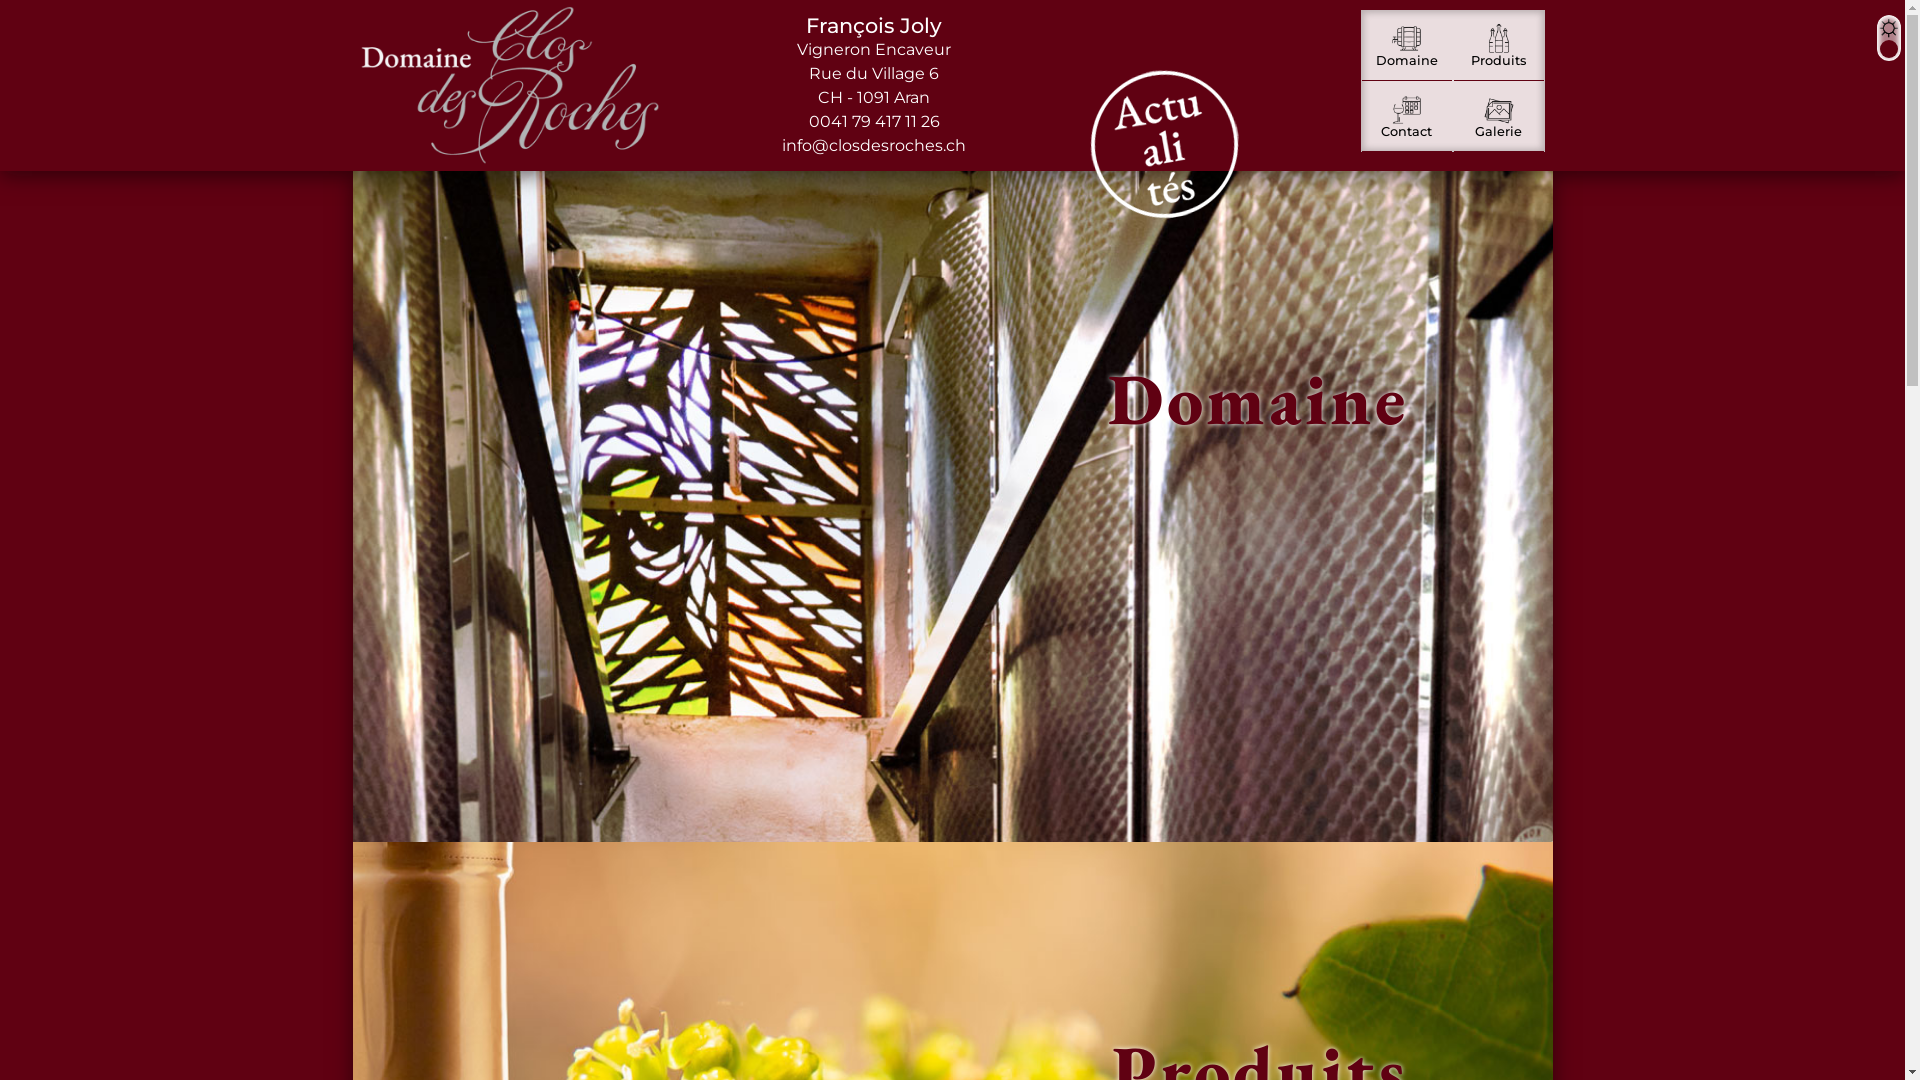 The image size is (1920, 1080). I want to click on Produits, so click(1499, 45).